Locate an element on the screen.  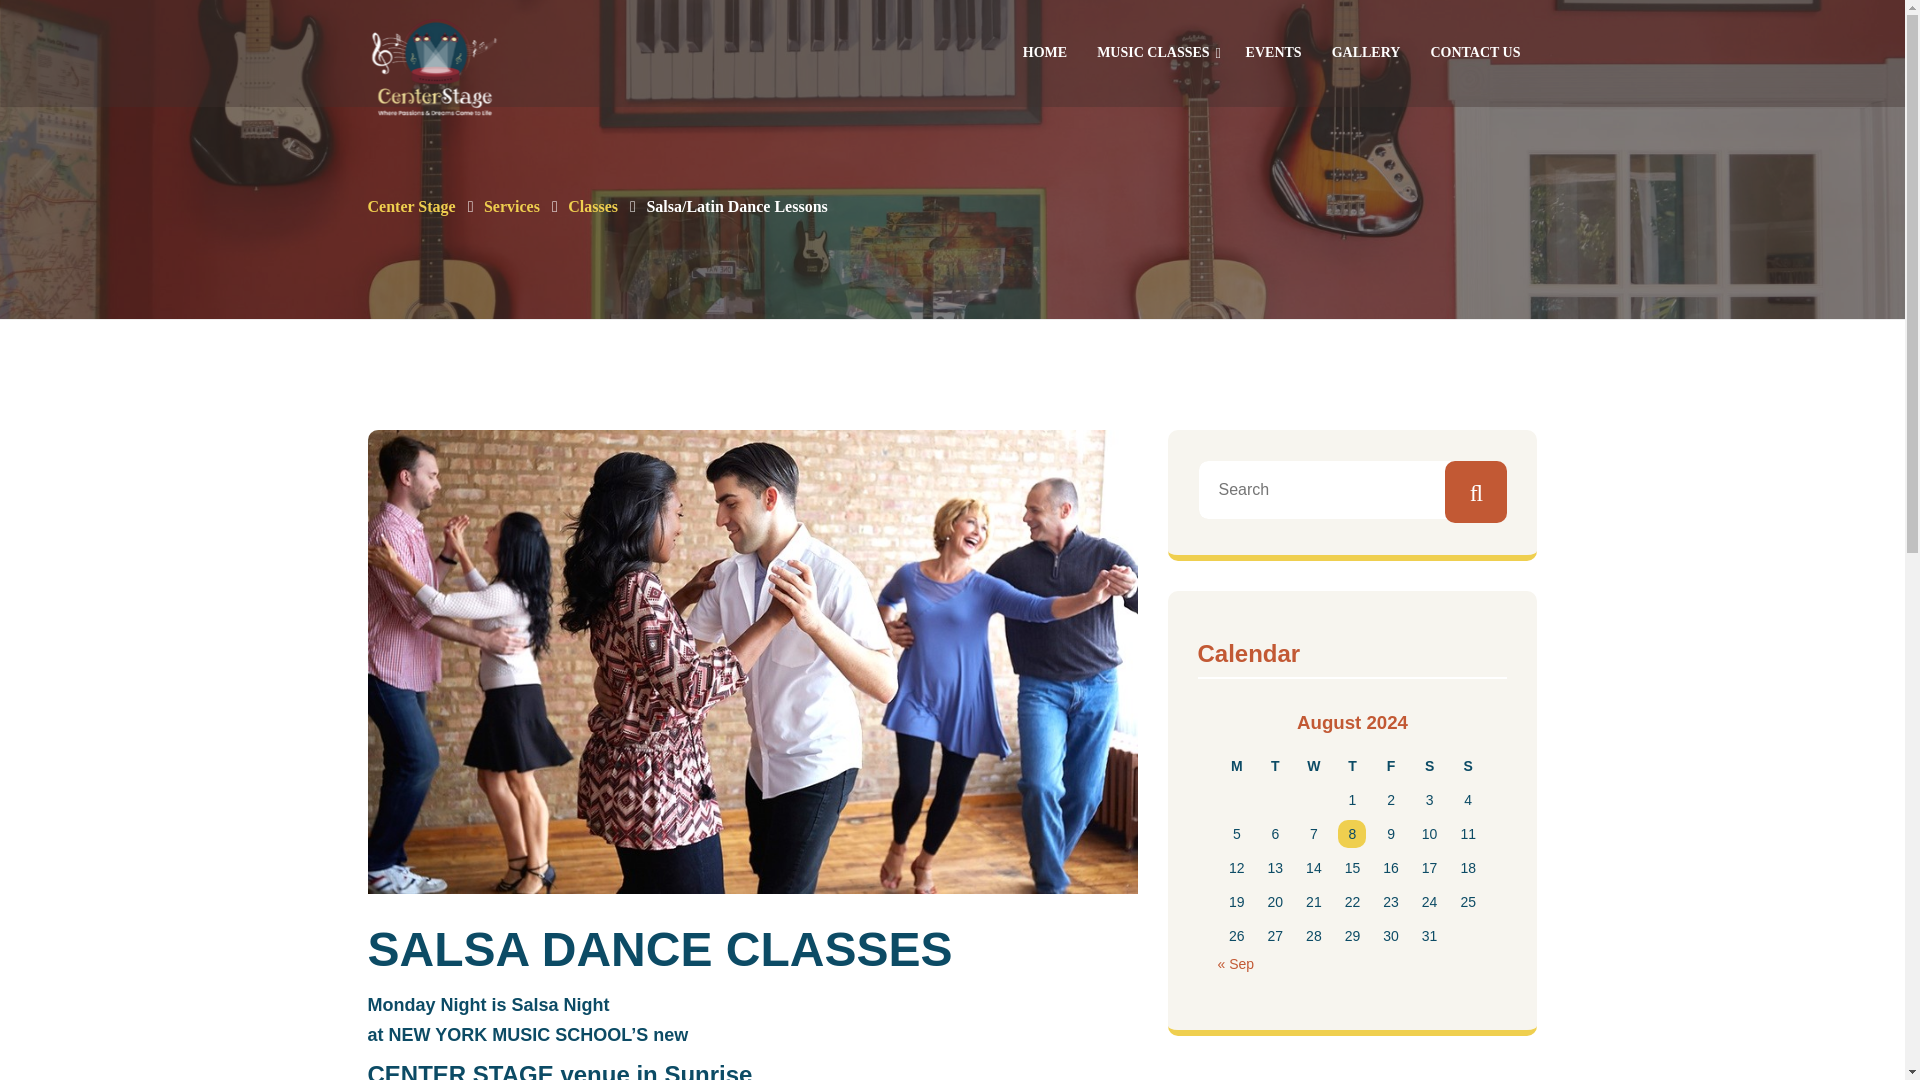
Saturday is located at coordinates (1429, 766).